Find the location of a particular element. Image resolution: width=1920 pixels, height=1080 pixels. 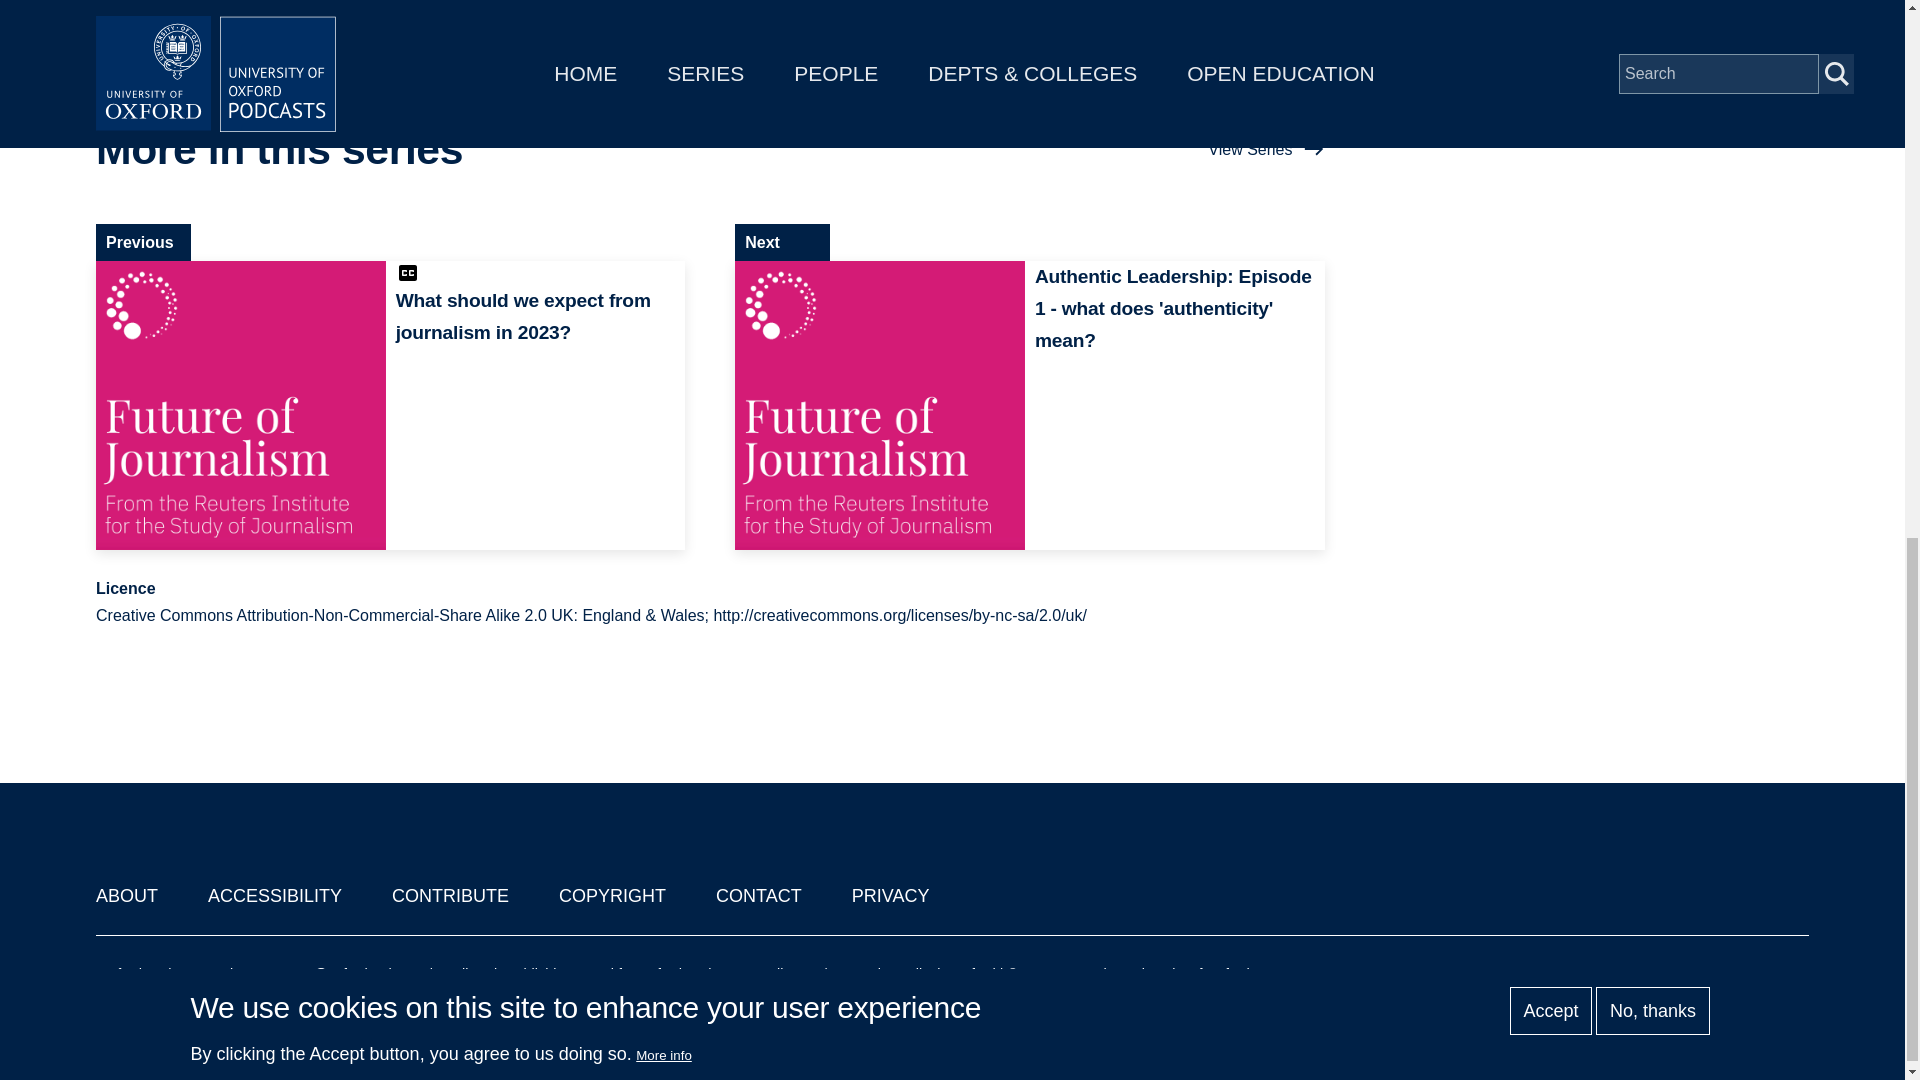

ABOUT is located at coordinates (126, 896).